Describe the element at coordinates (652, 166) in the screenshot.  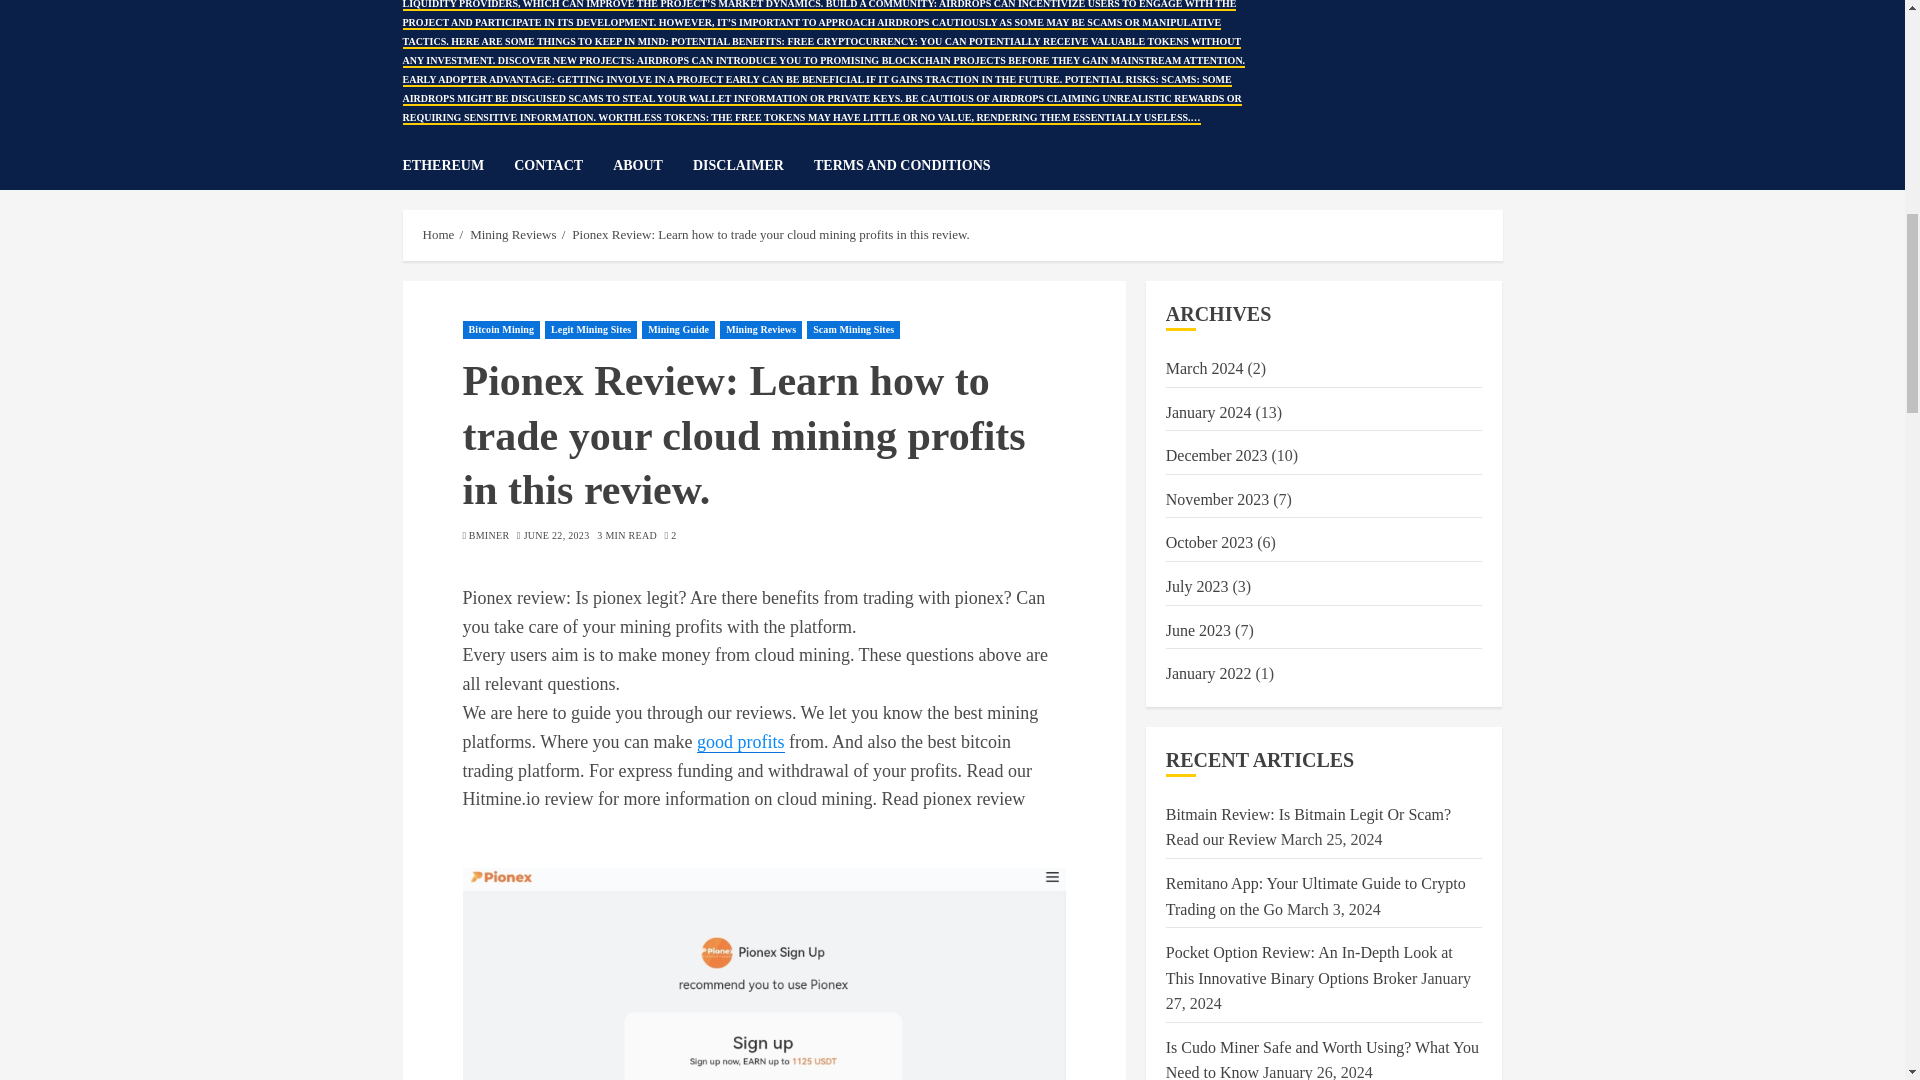
I see `ABOUT` at that location.